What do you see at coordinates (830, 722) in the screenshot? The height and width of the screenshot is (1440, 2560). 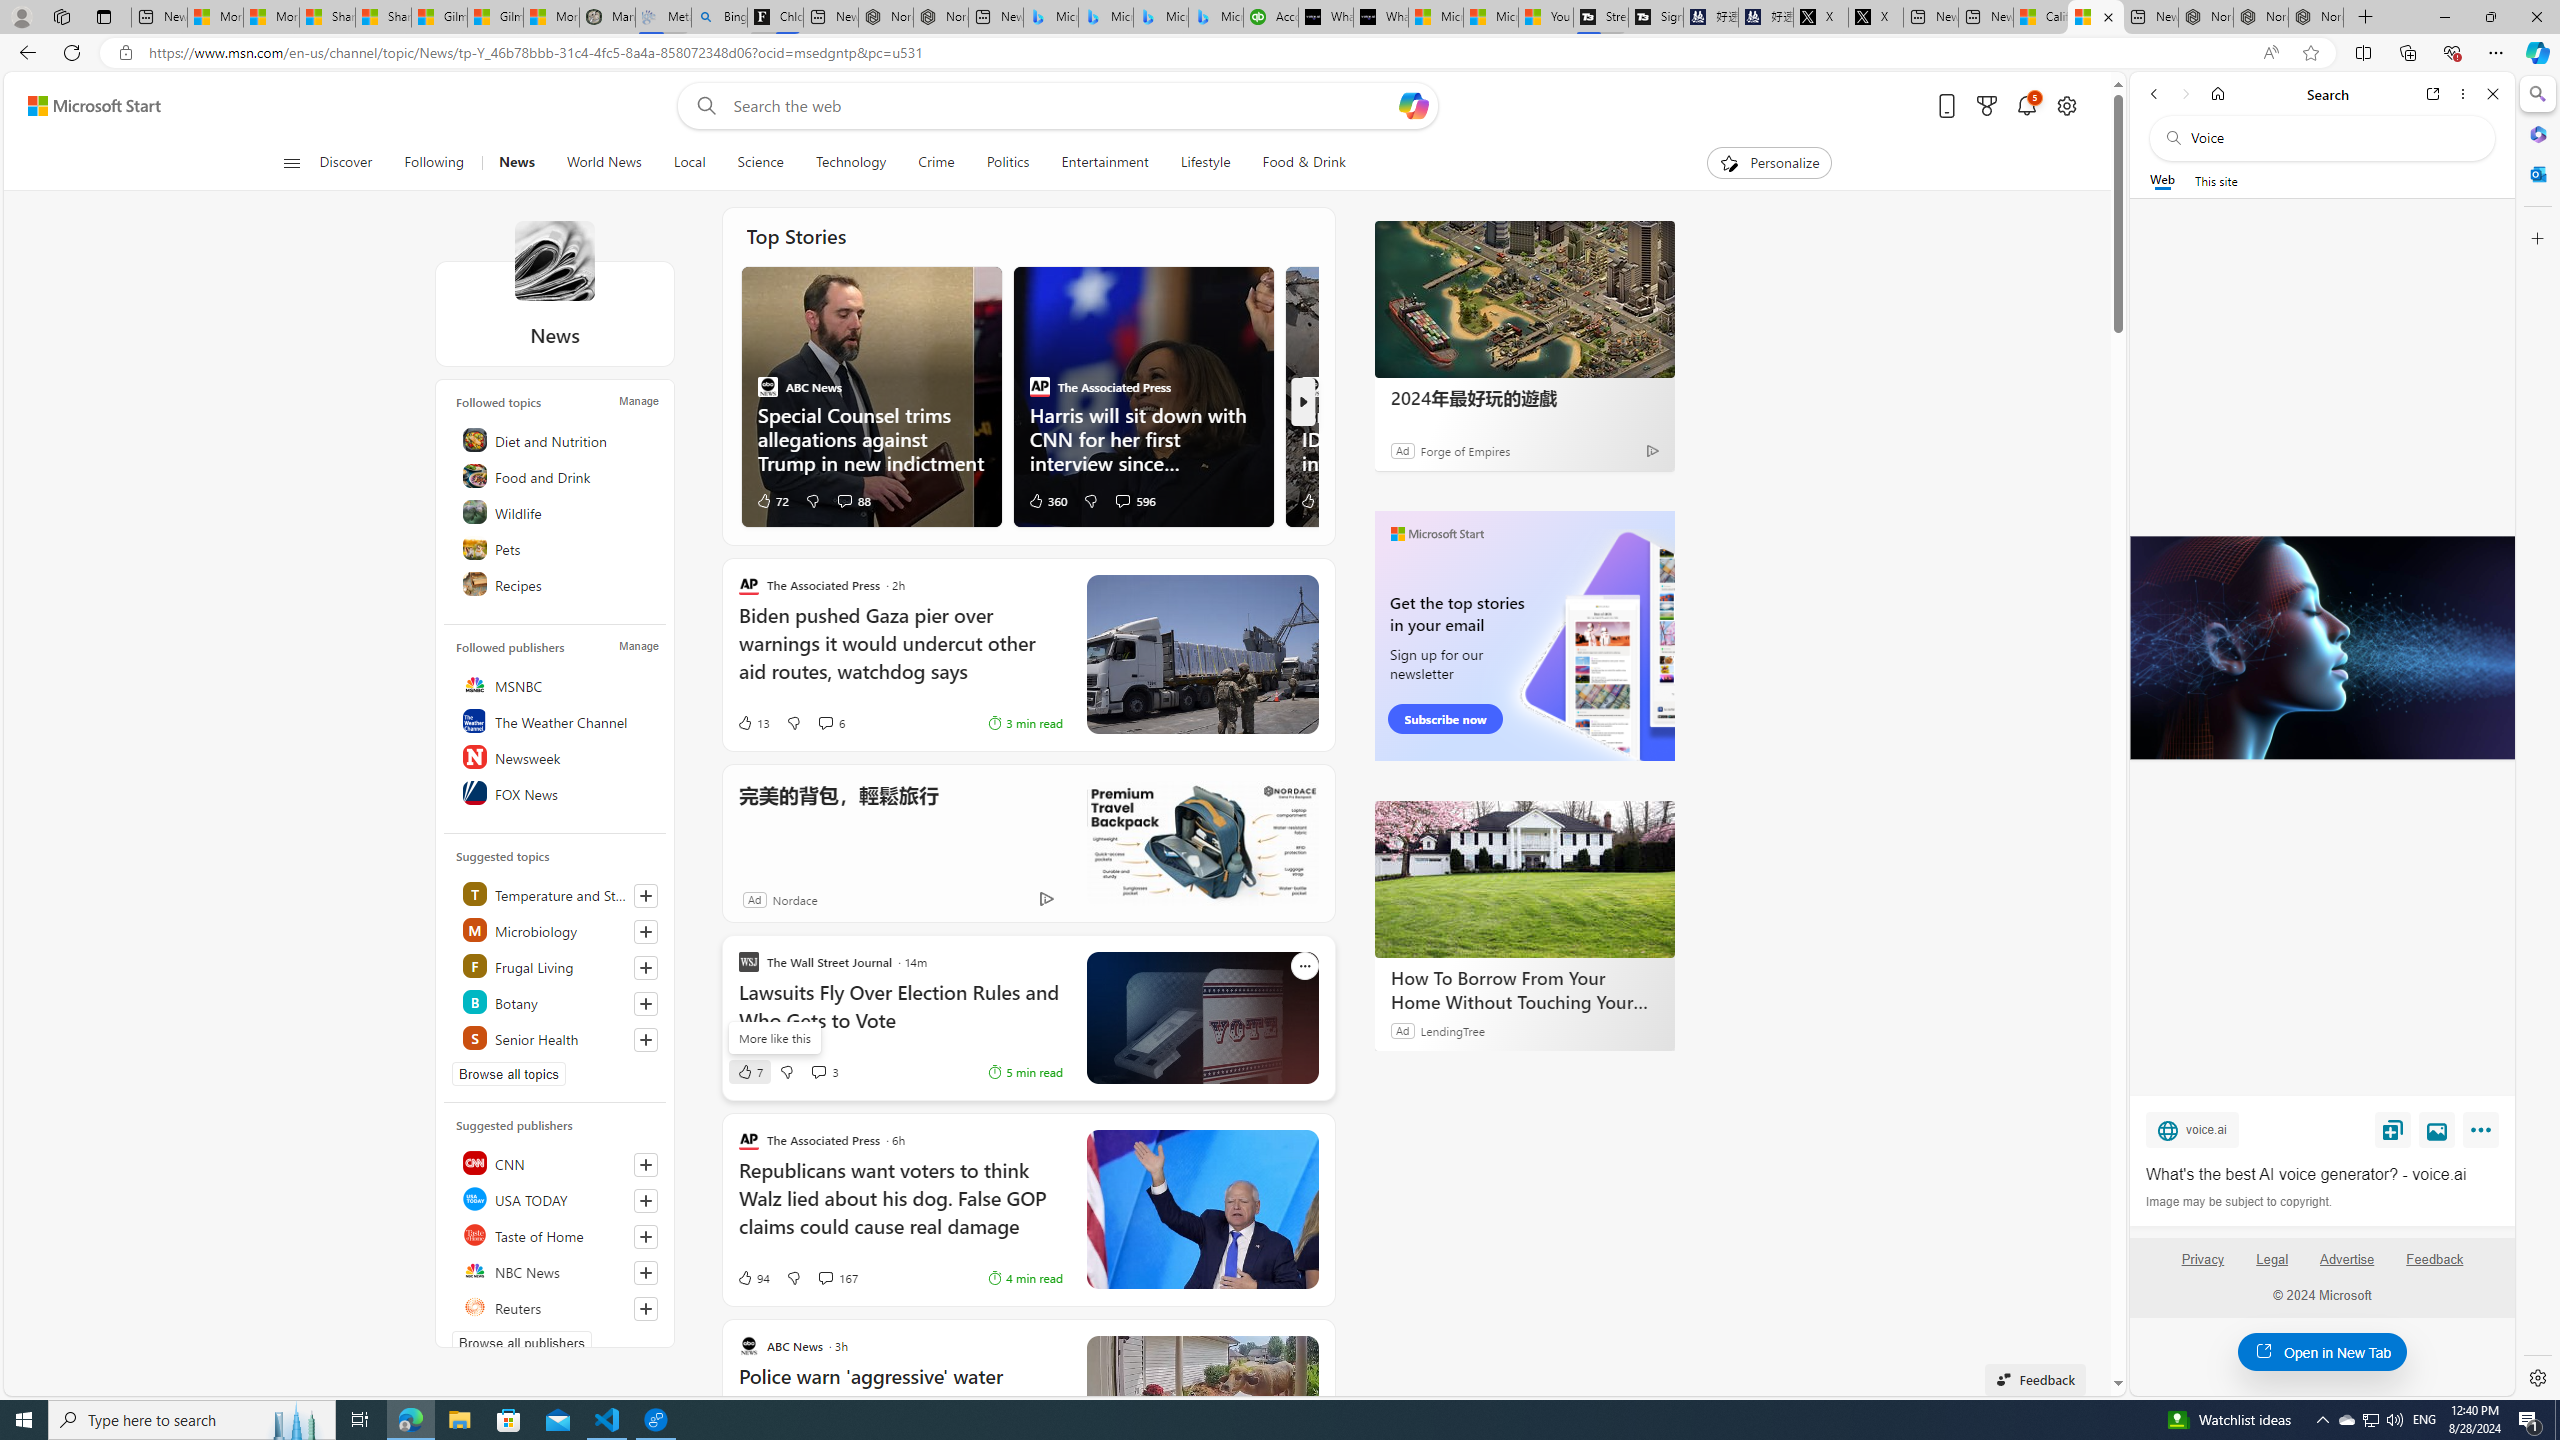 I see `View comments 6 Comment` at bounding box center [830, 722].